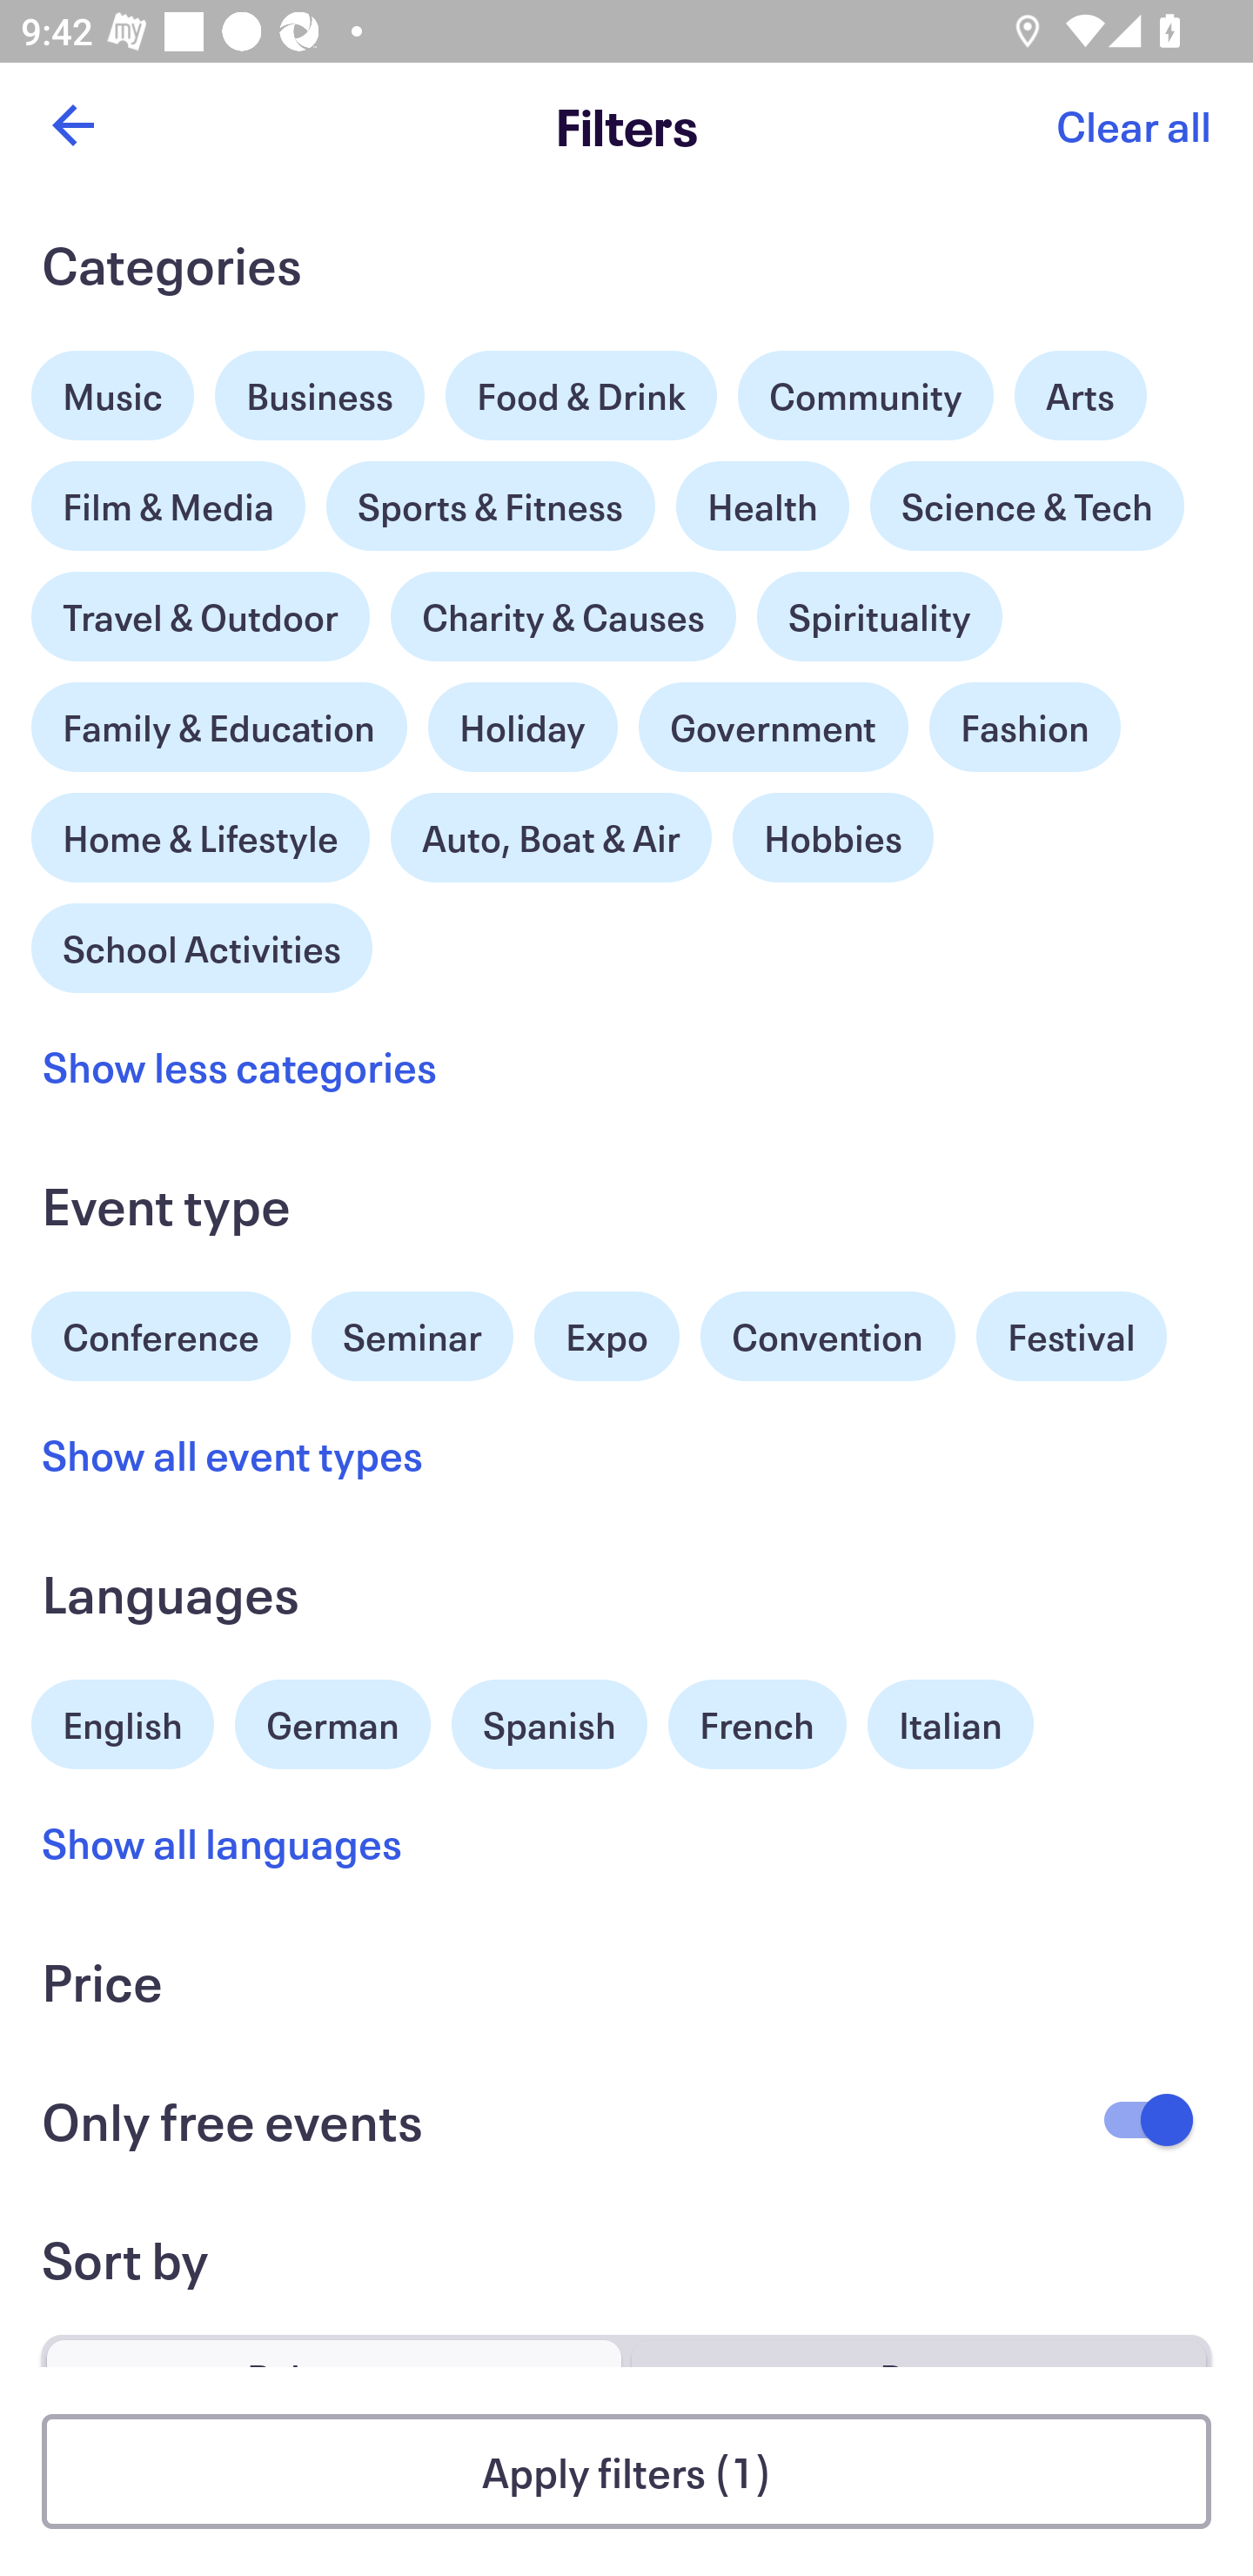 This screenshot has height=2576, width=1253. Describe the element at coordinates (581, 395) in the screenshot. I see `Food & Drink` at that location.